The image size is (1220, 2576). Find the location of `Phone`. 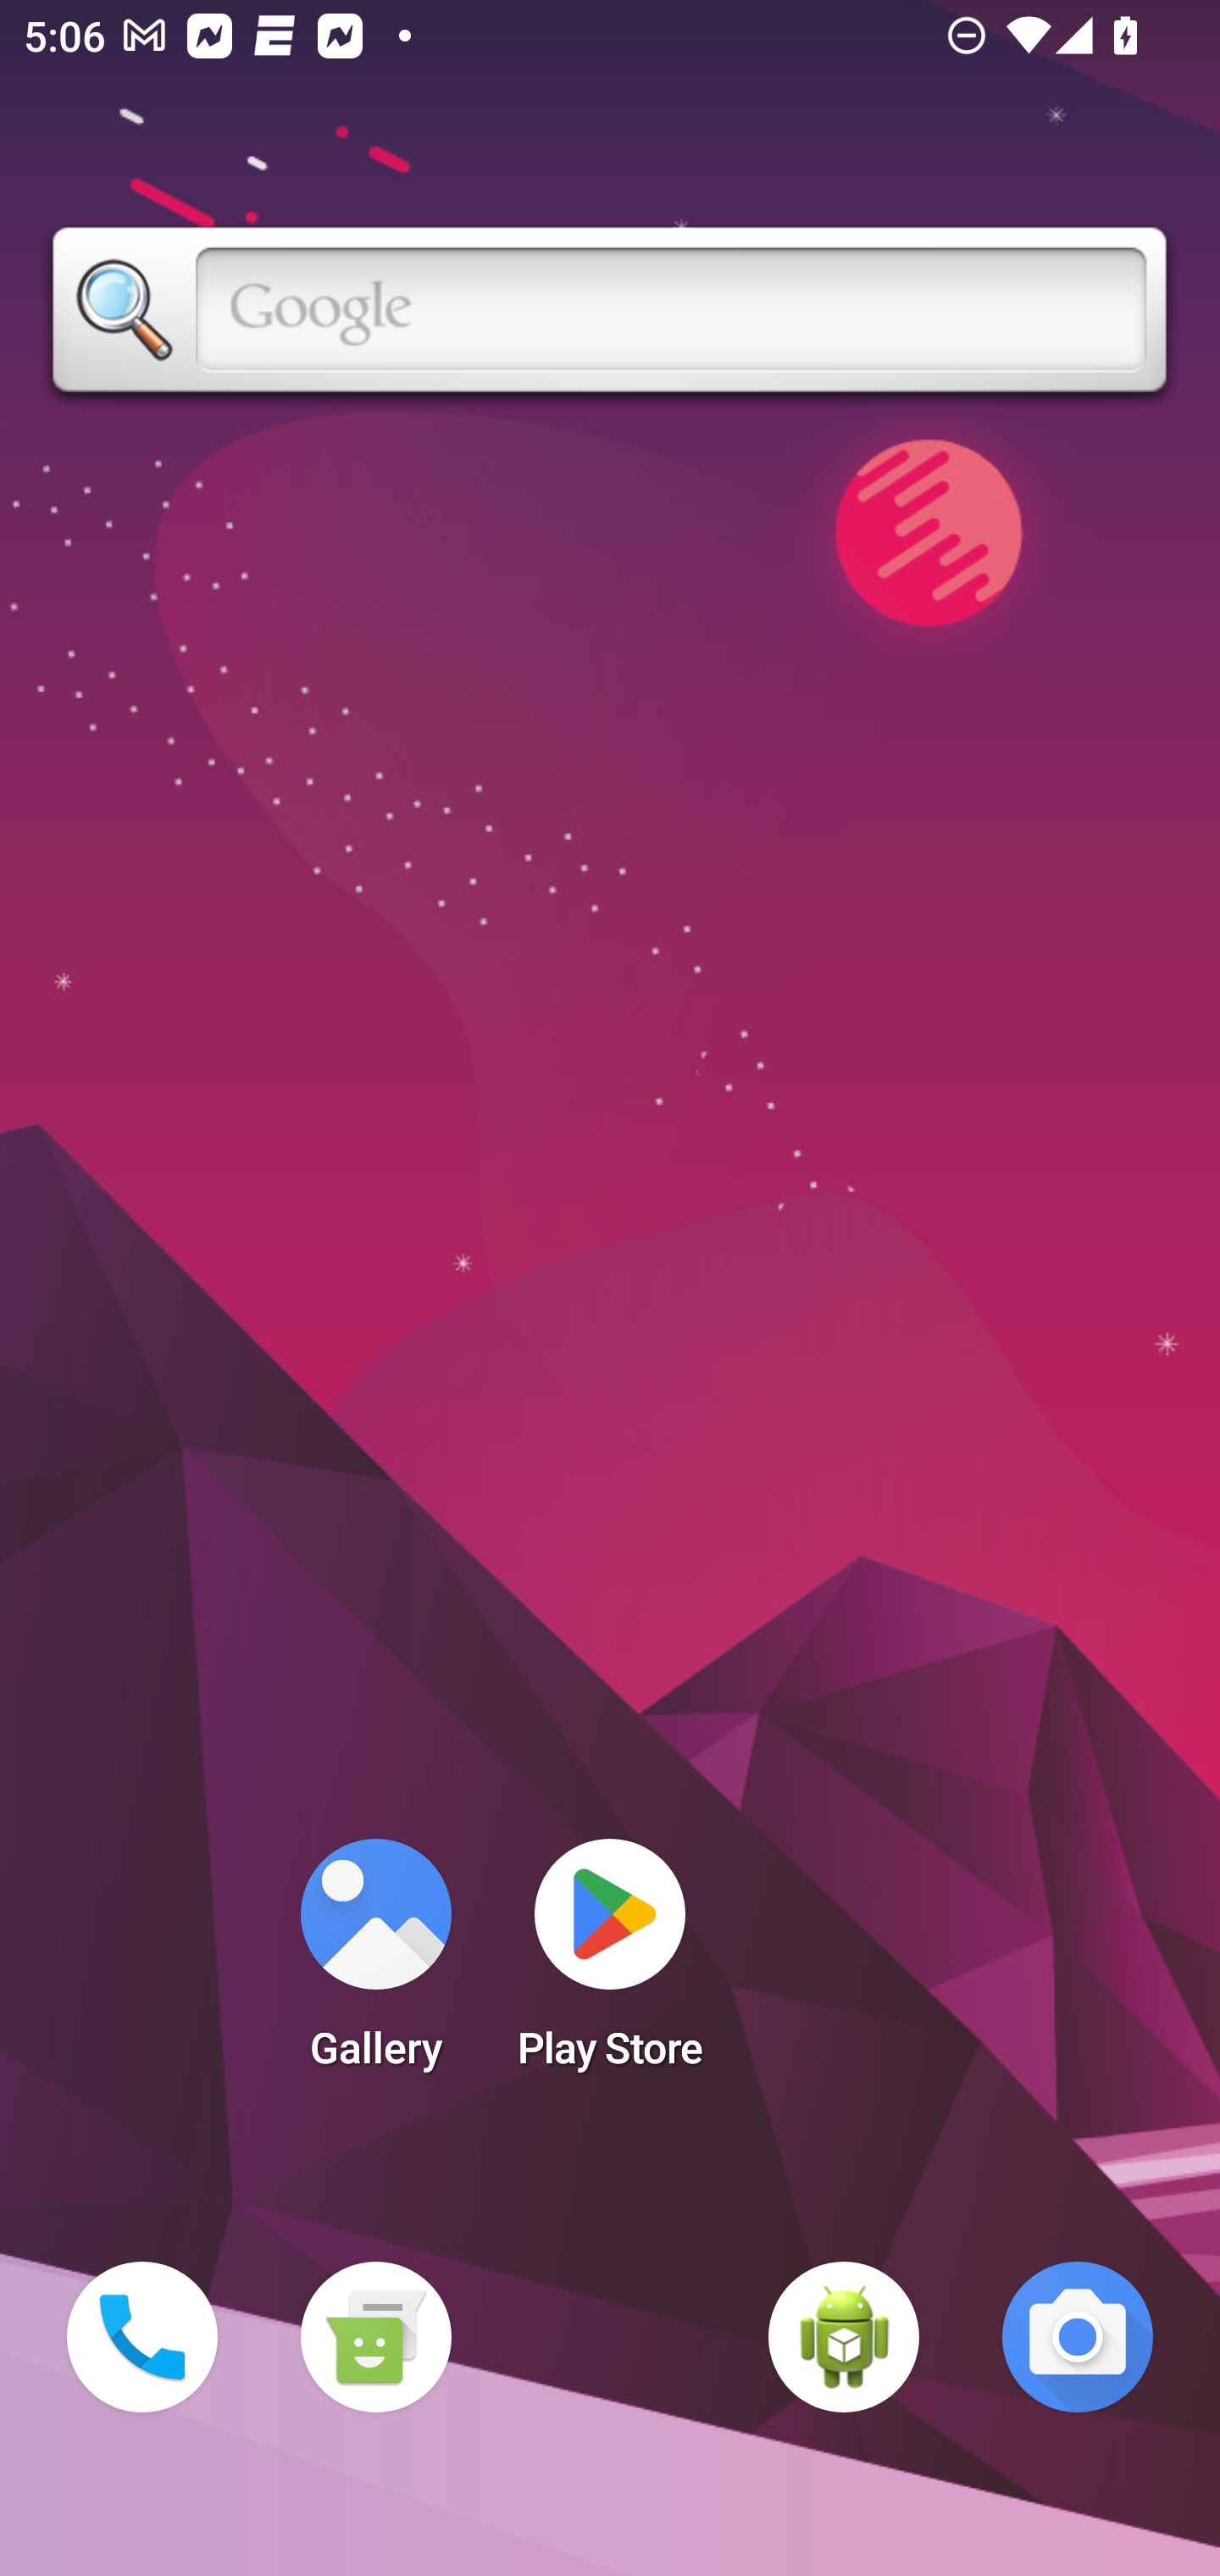

Phone is located at coordinates (142, 2337).